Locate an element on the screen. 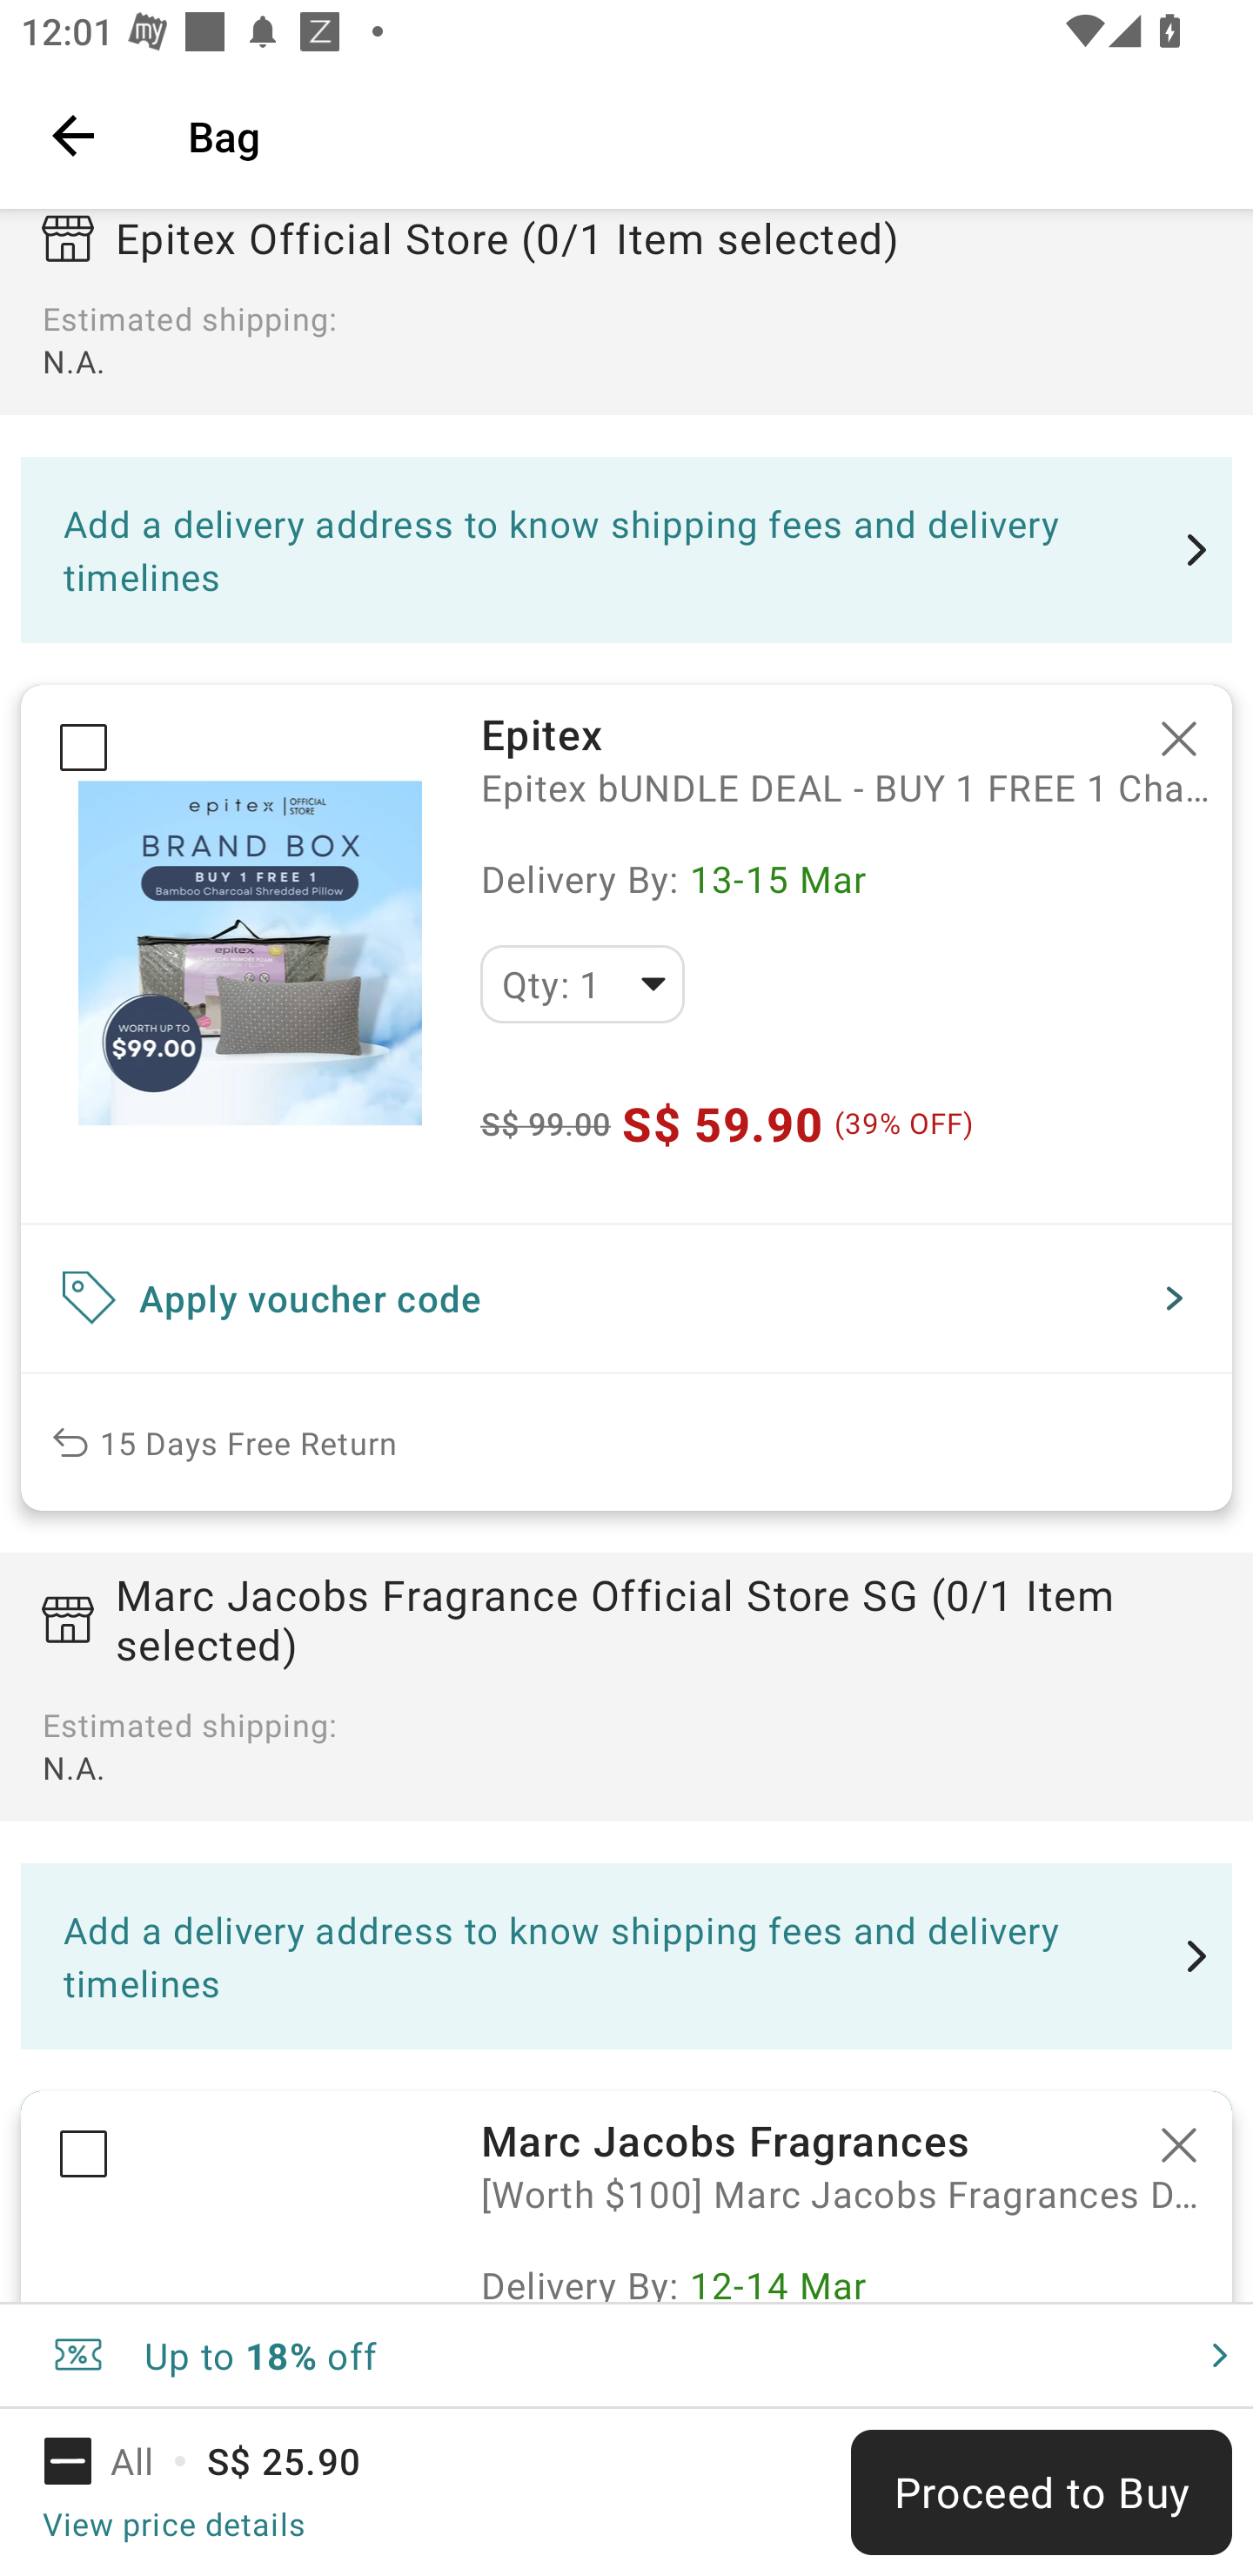  Apply voucher code is located at coordinates (626, 1298).